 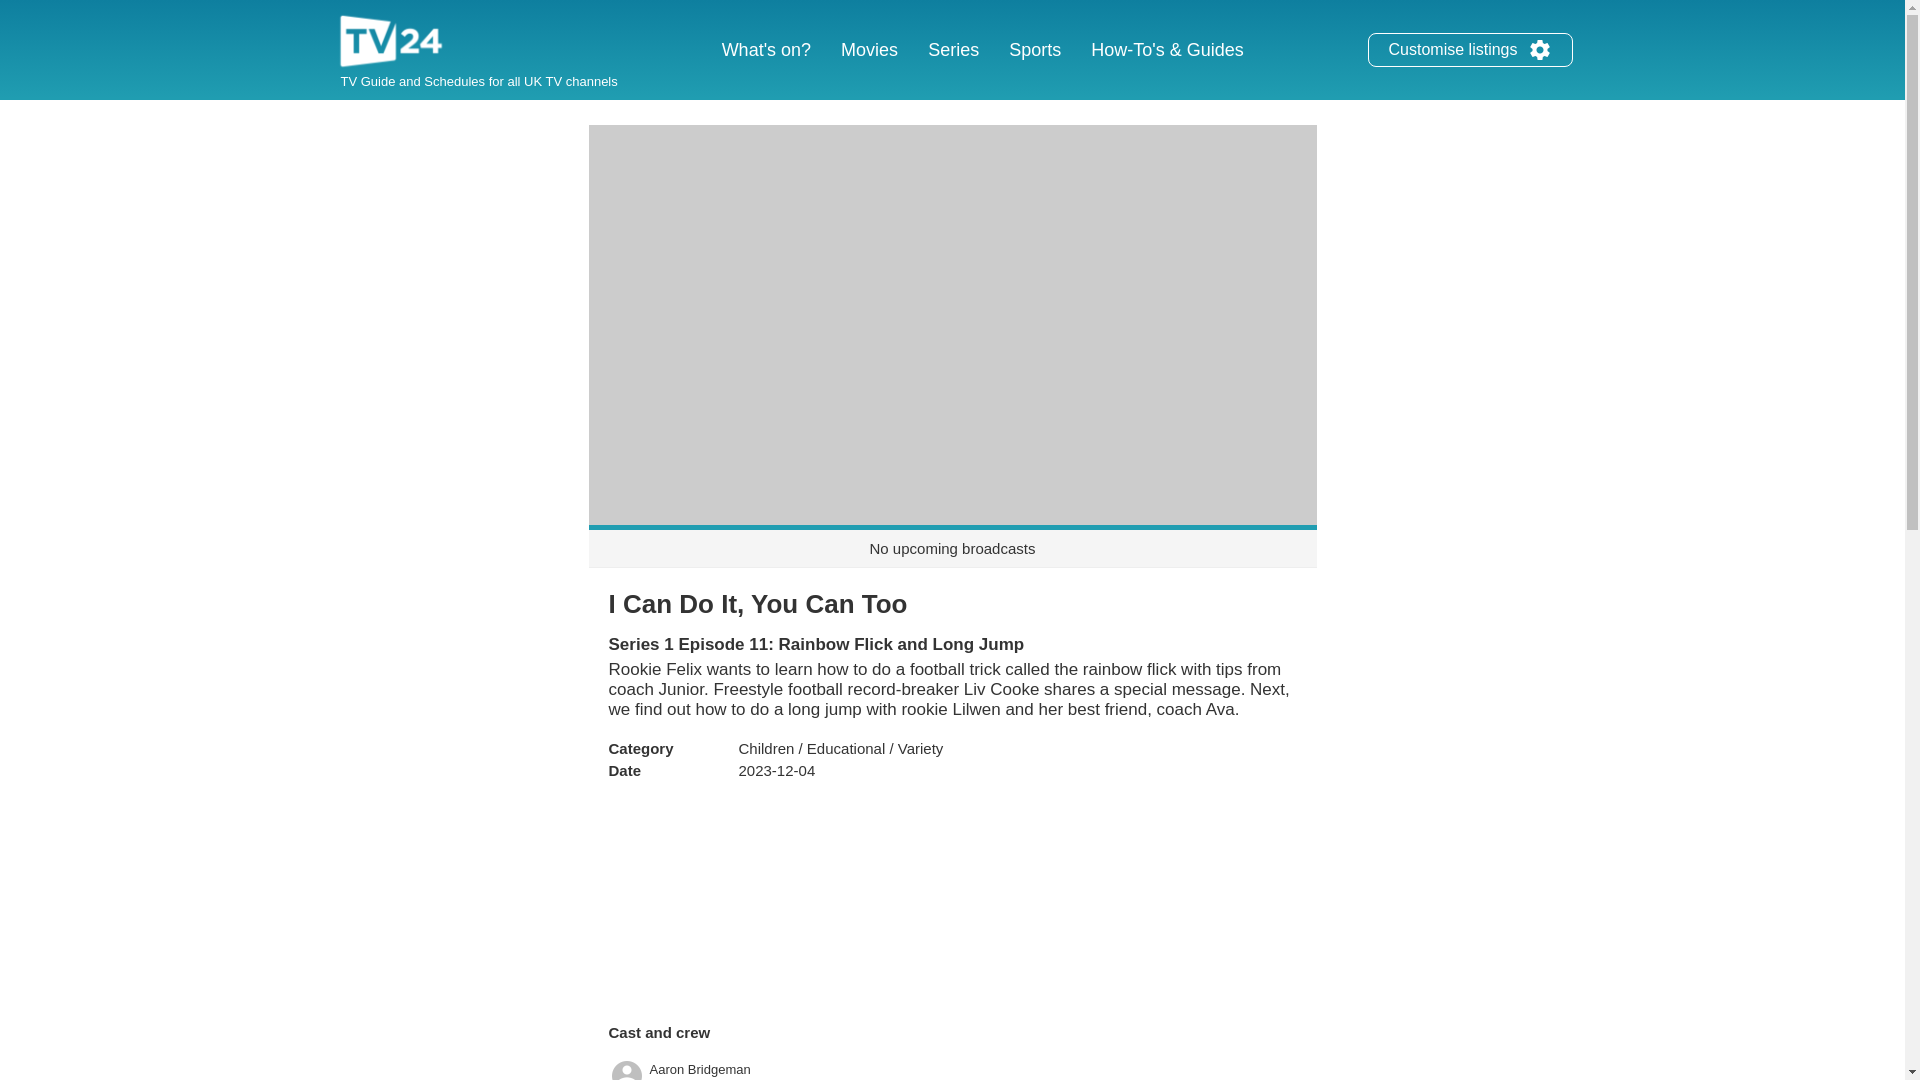 What do you see at coordinates (868, 50) in the screenshot?
I see `Movies` at bounding box center [868, 50].